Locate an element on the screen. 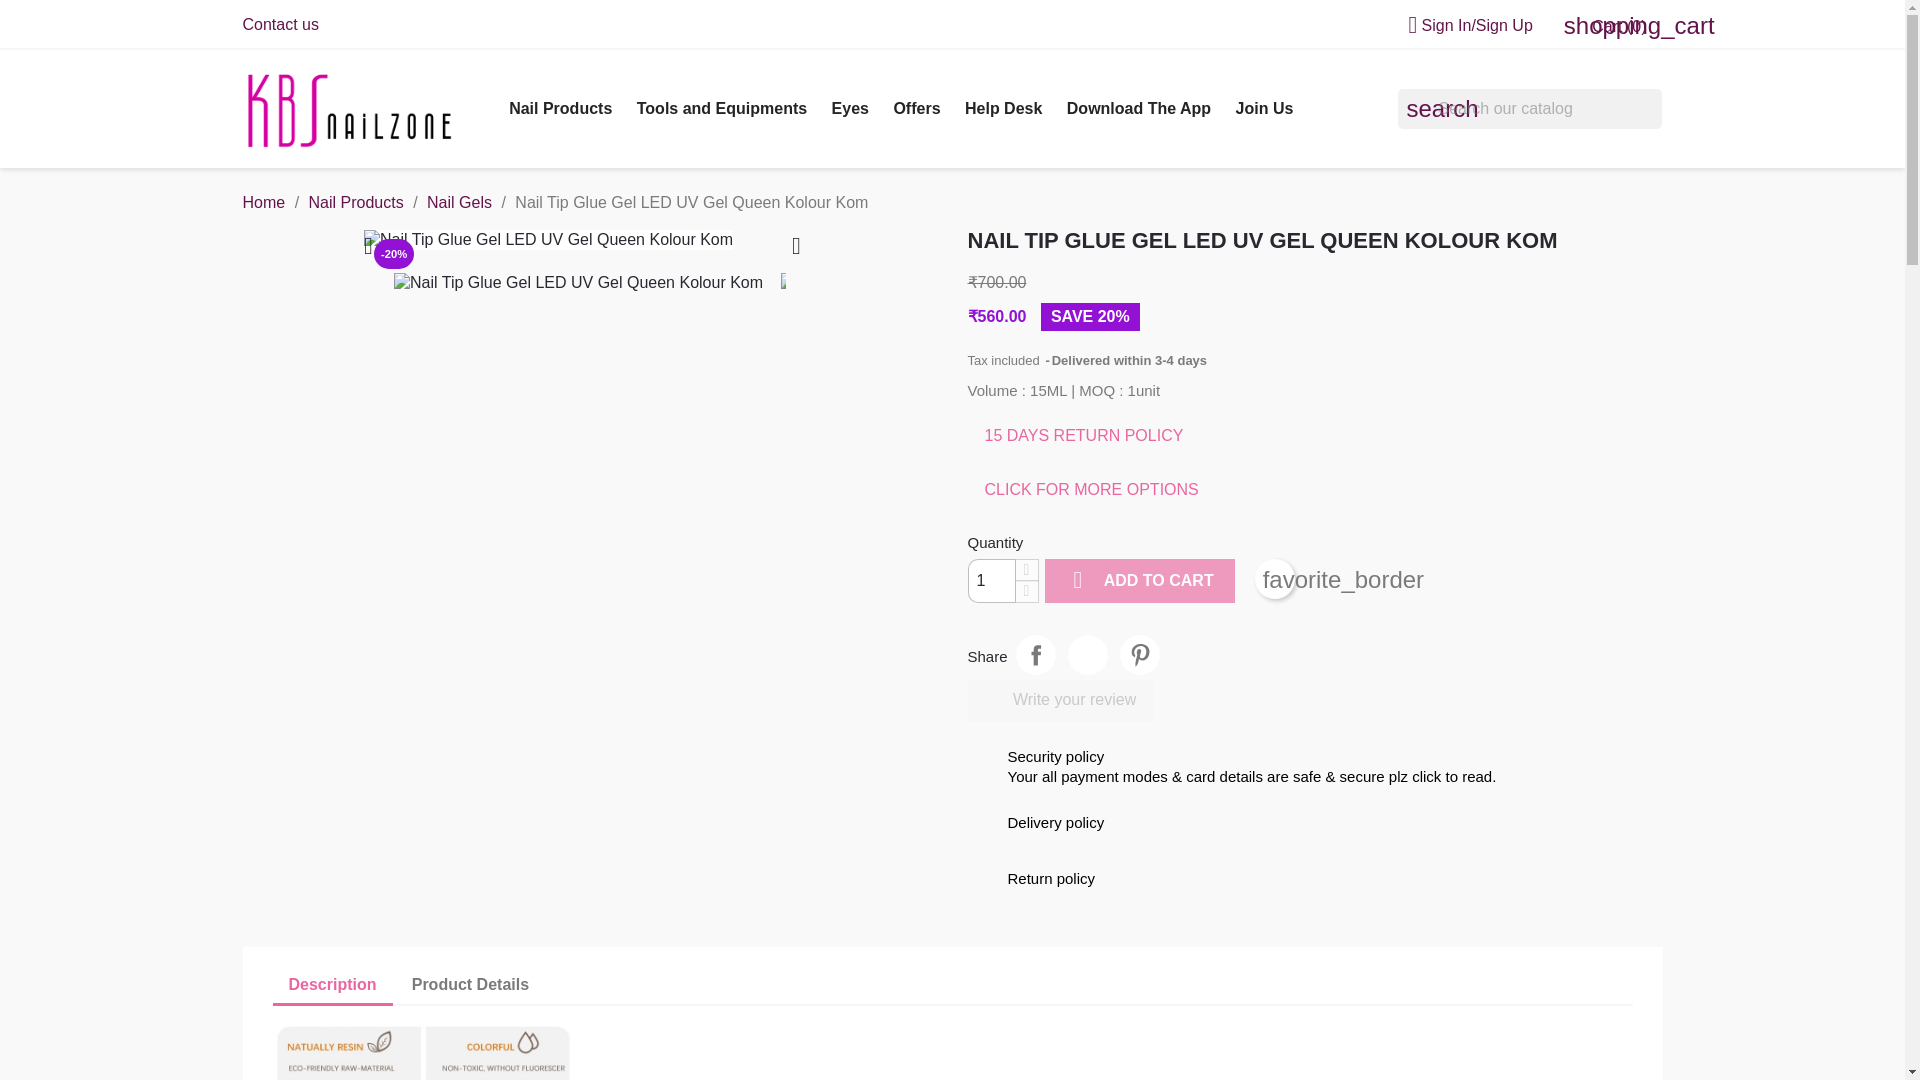 This screenshot has height=1080, width=1920. Help Desk is located at coordinates (1003, 108).